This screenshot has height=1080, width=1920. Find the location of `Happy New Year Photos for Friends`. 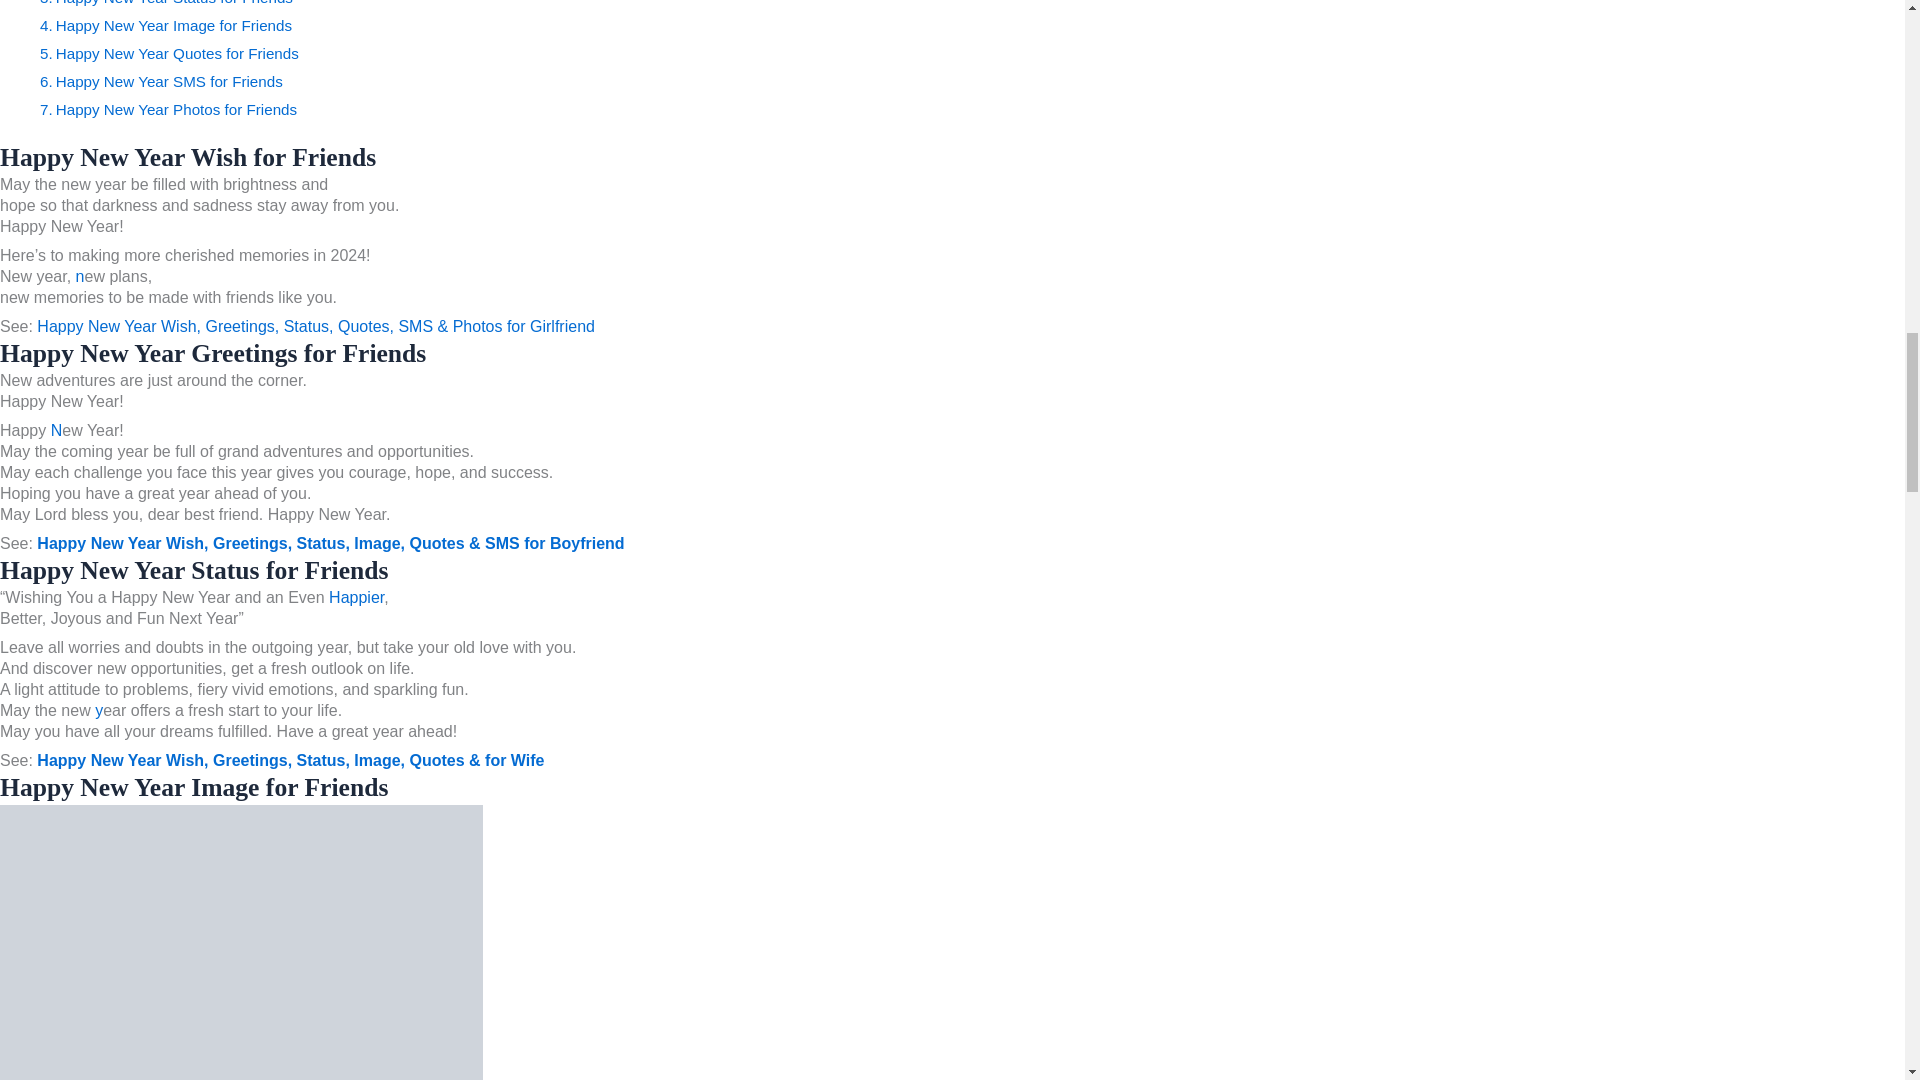

Happy New Year Photos for Friends is located at coordinates (176, 109).